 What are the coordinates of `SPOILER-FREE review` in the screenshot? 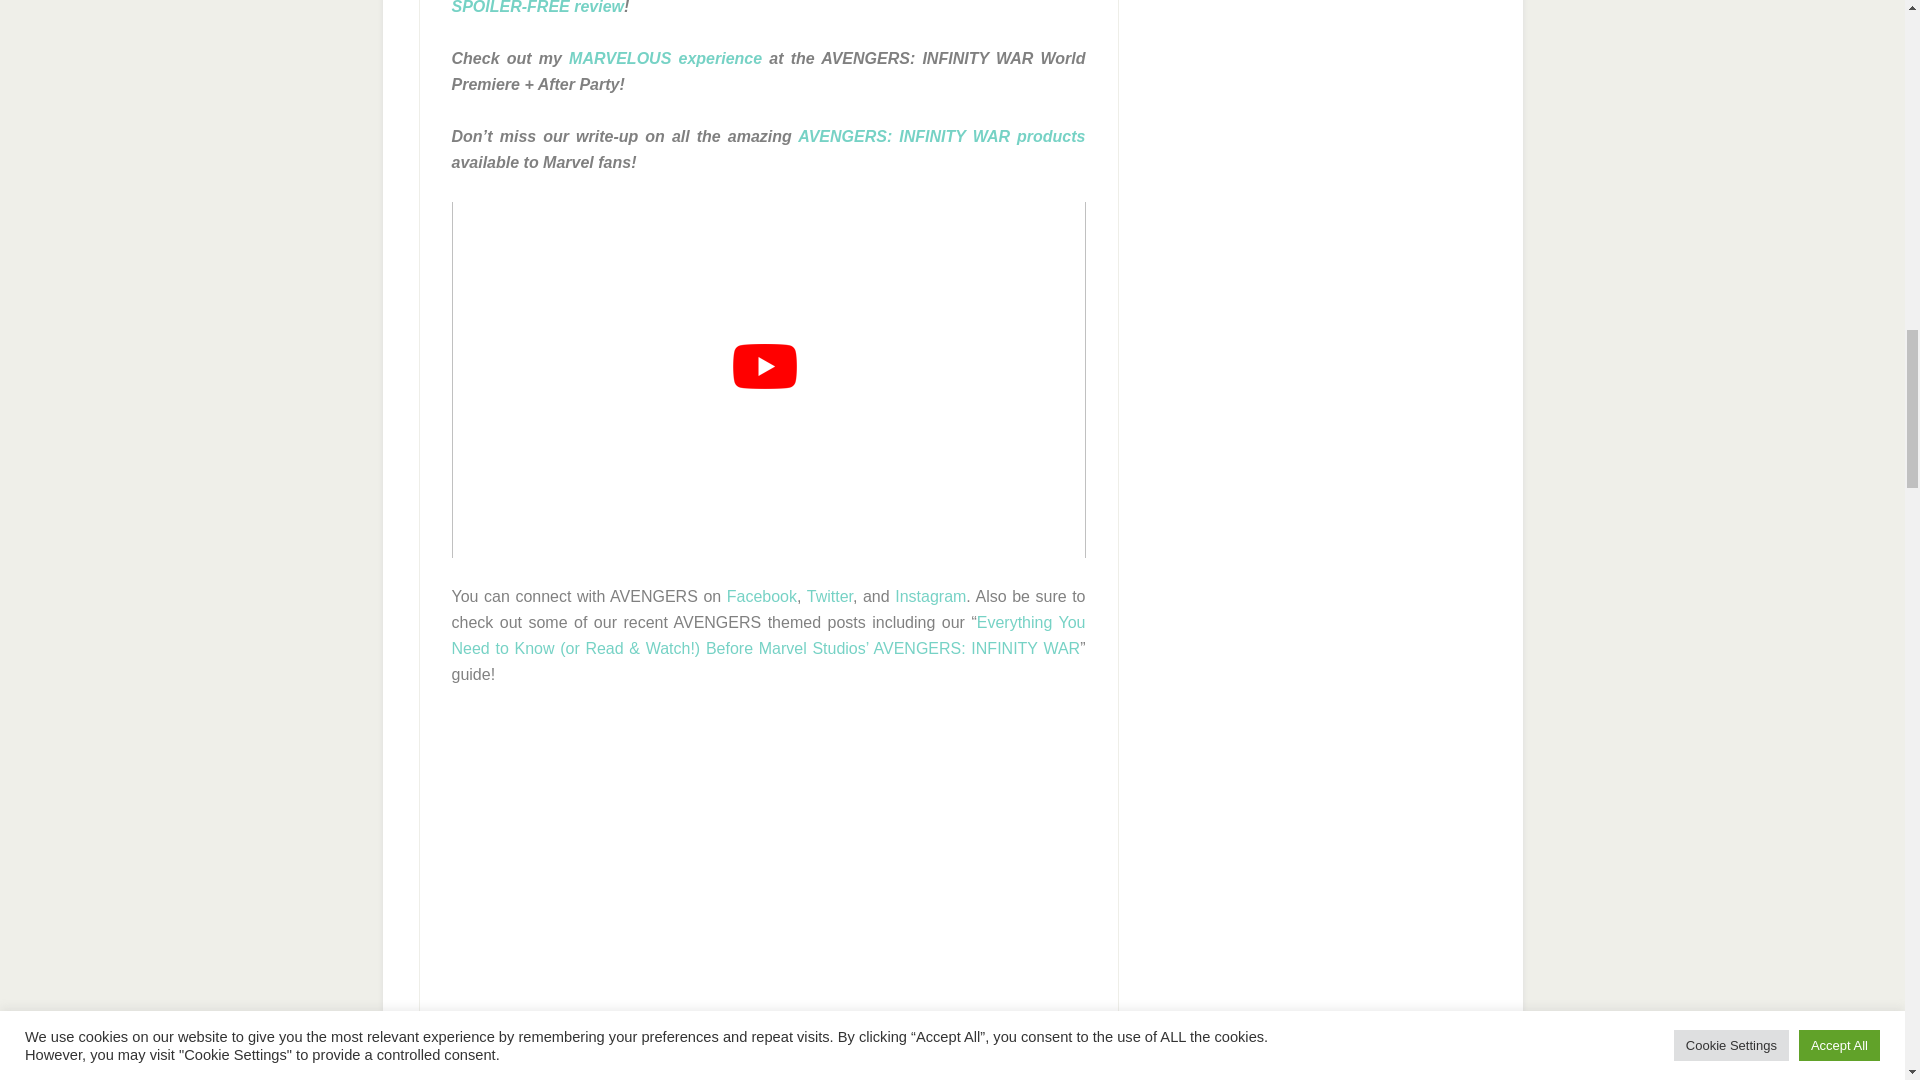 It's located at (538, 8).